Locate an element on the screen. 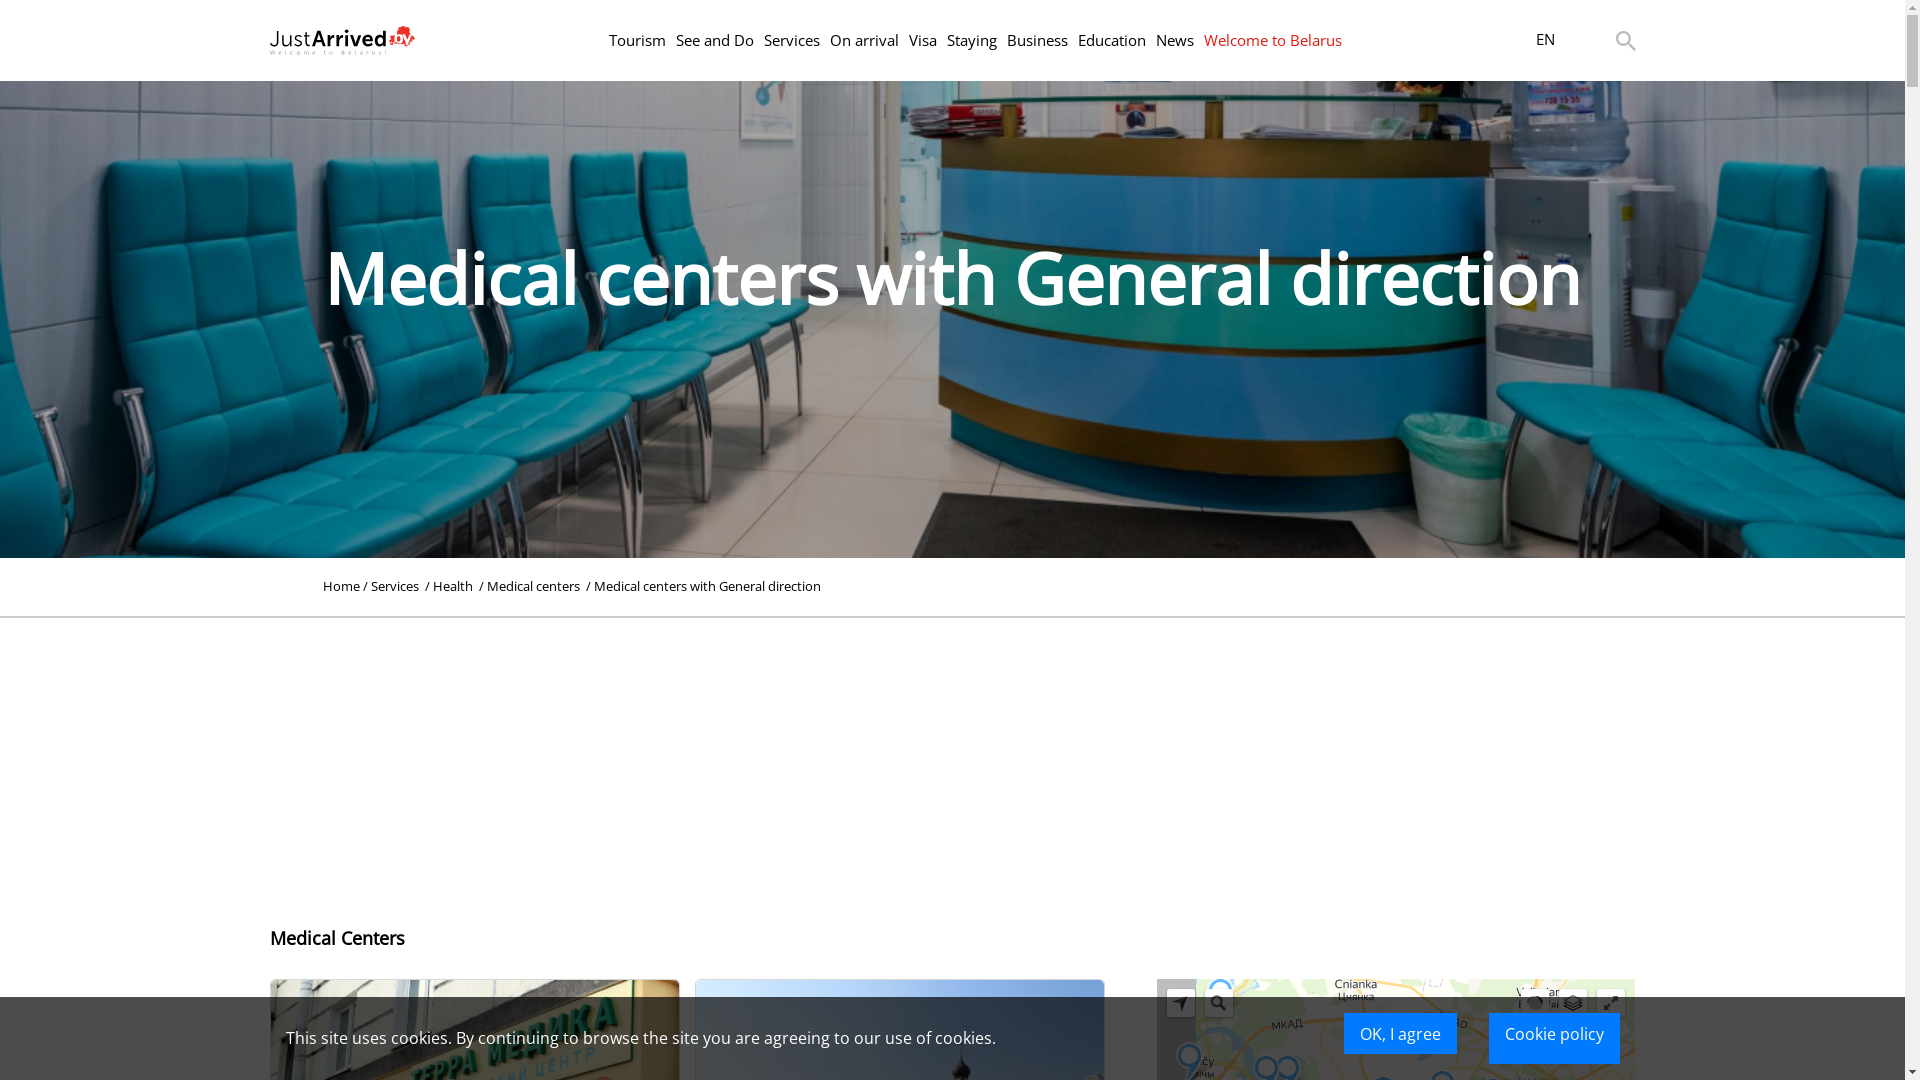 The height and width of the screenshot is (1080, 1920). See and Do is located at coordinates (715, 40).